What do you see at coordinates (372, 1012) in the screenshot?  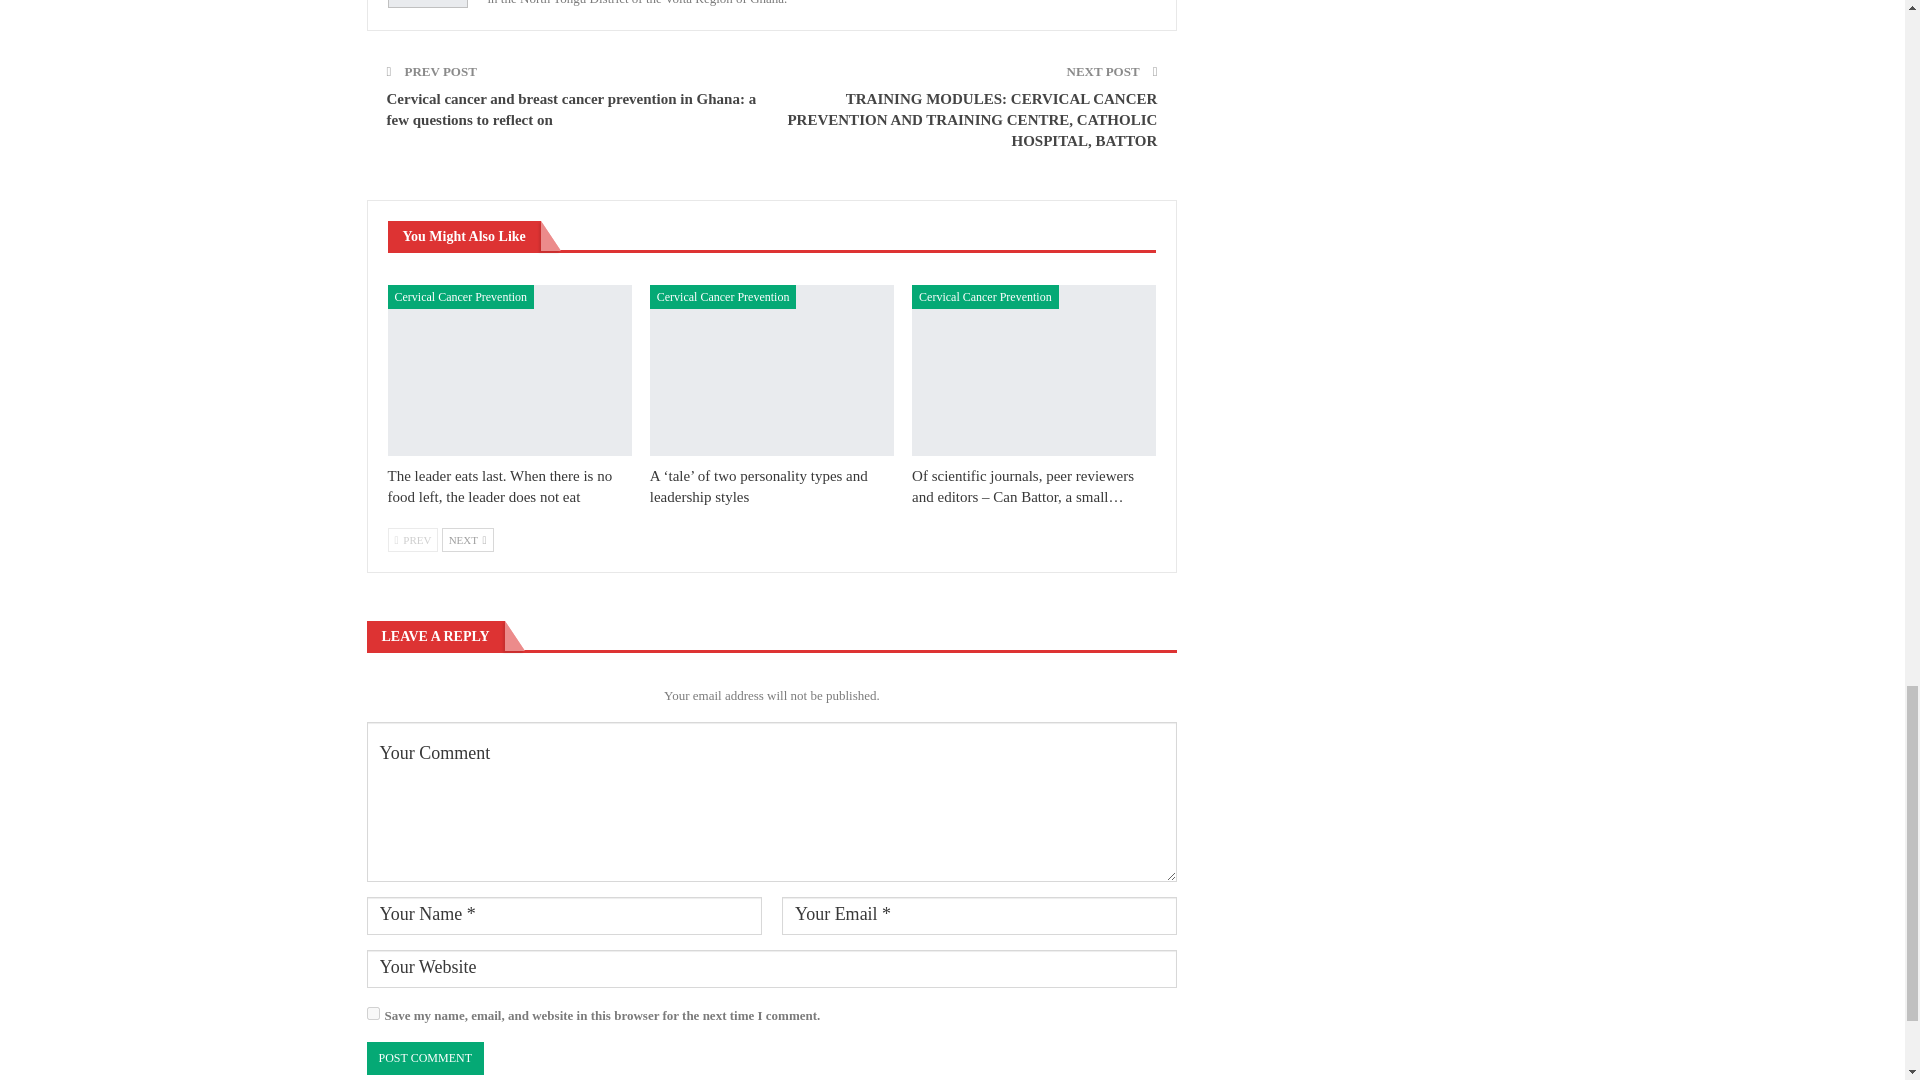 I see `yes` at bounding box center [372, 1012].